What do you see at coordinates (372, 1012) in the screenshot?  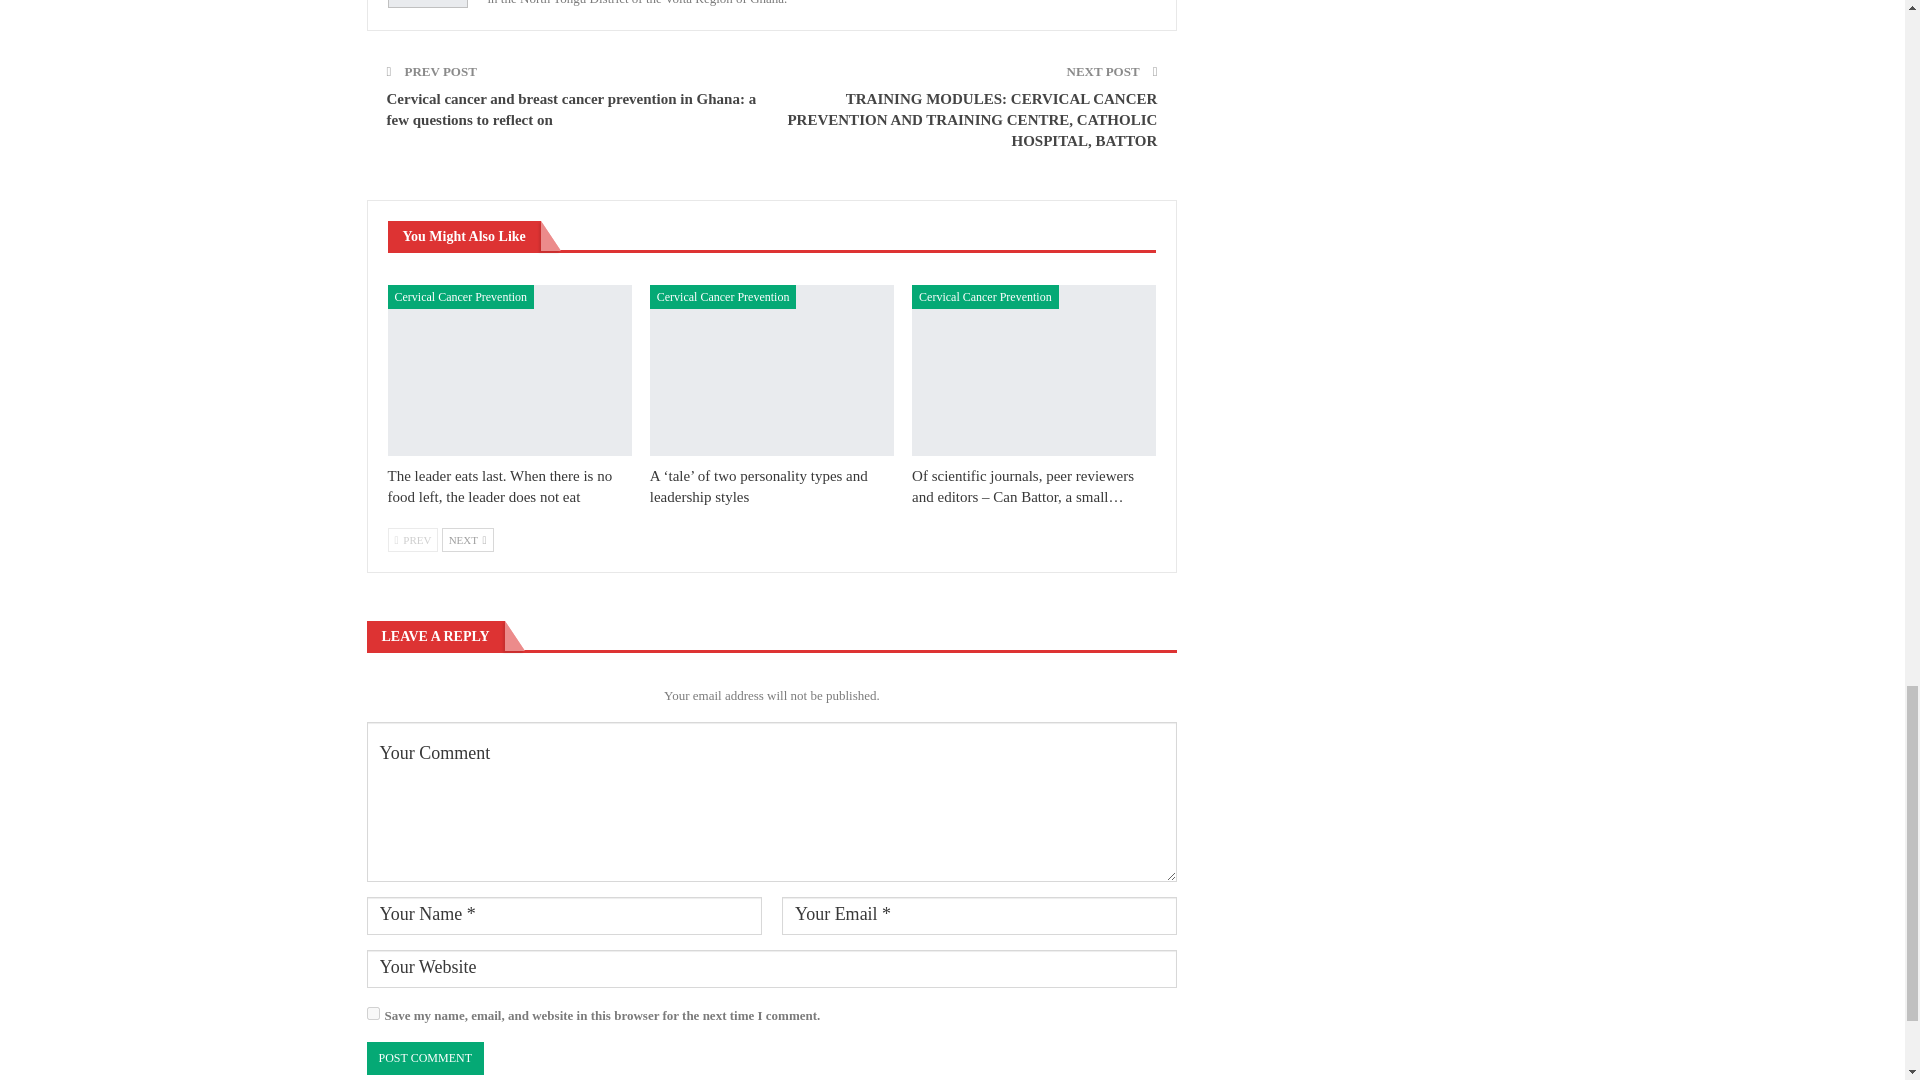 I see `yes` at bounding box center [372, 1012].